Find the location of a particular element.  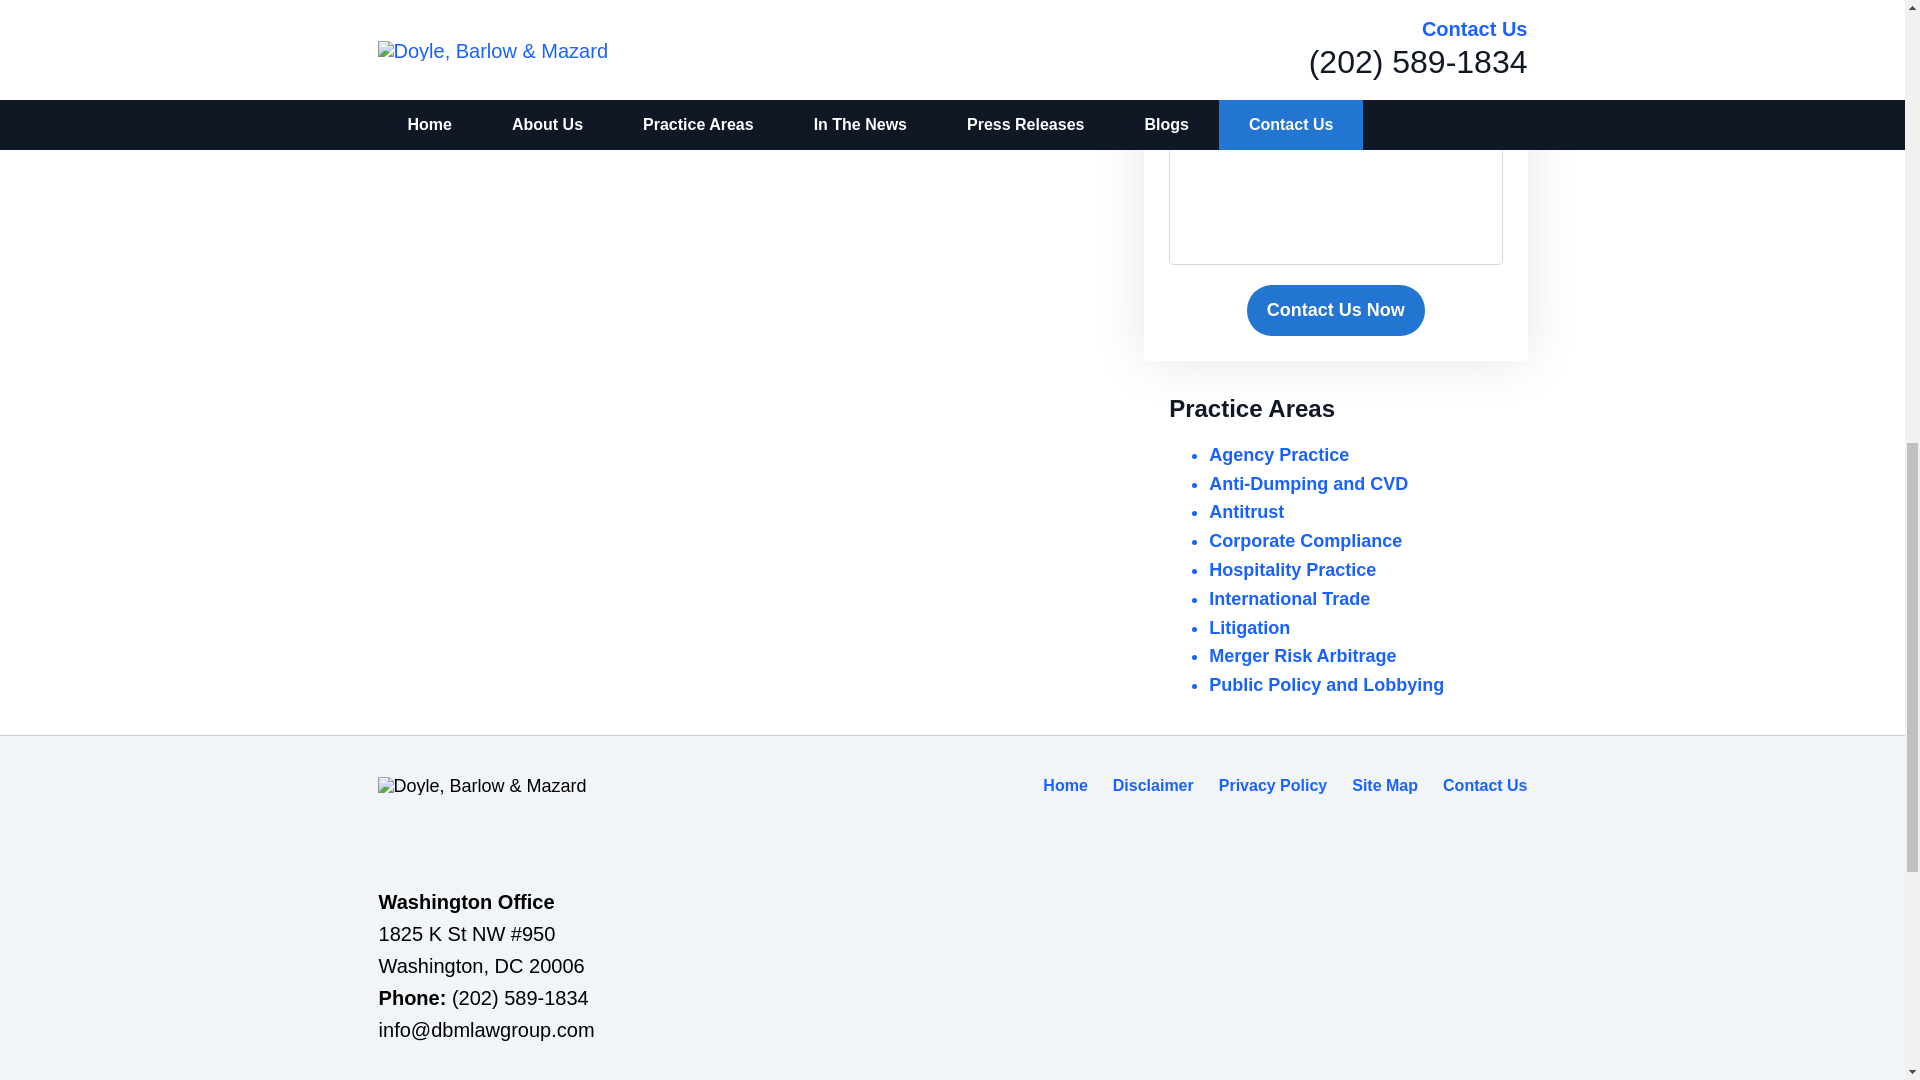

Public Policy and Lobbying is located at coordinates (1326, 685).